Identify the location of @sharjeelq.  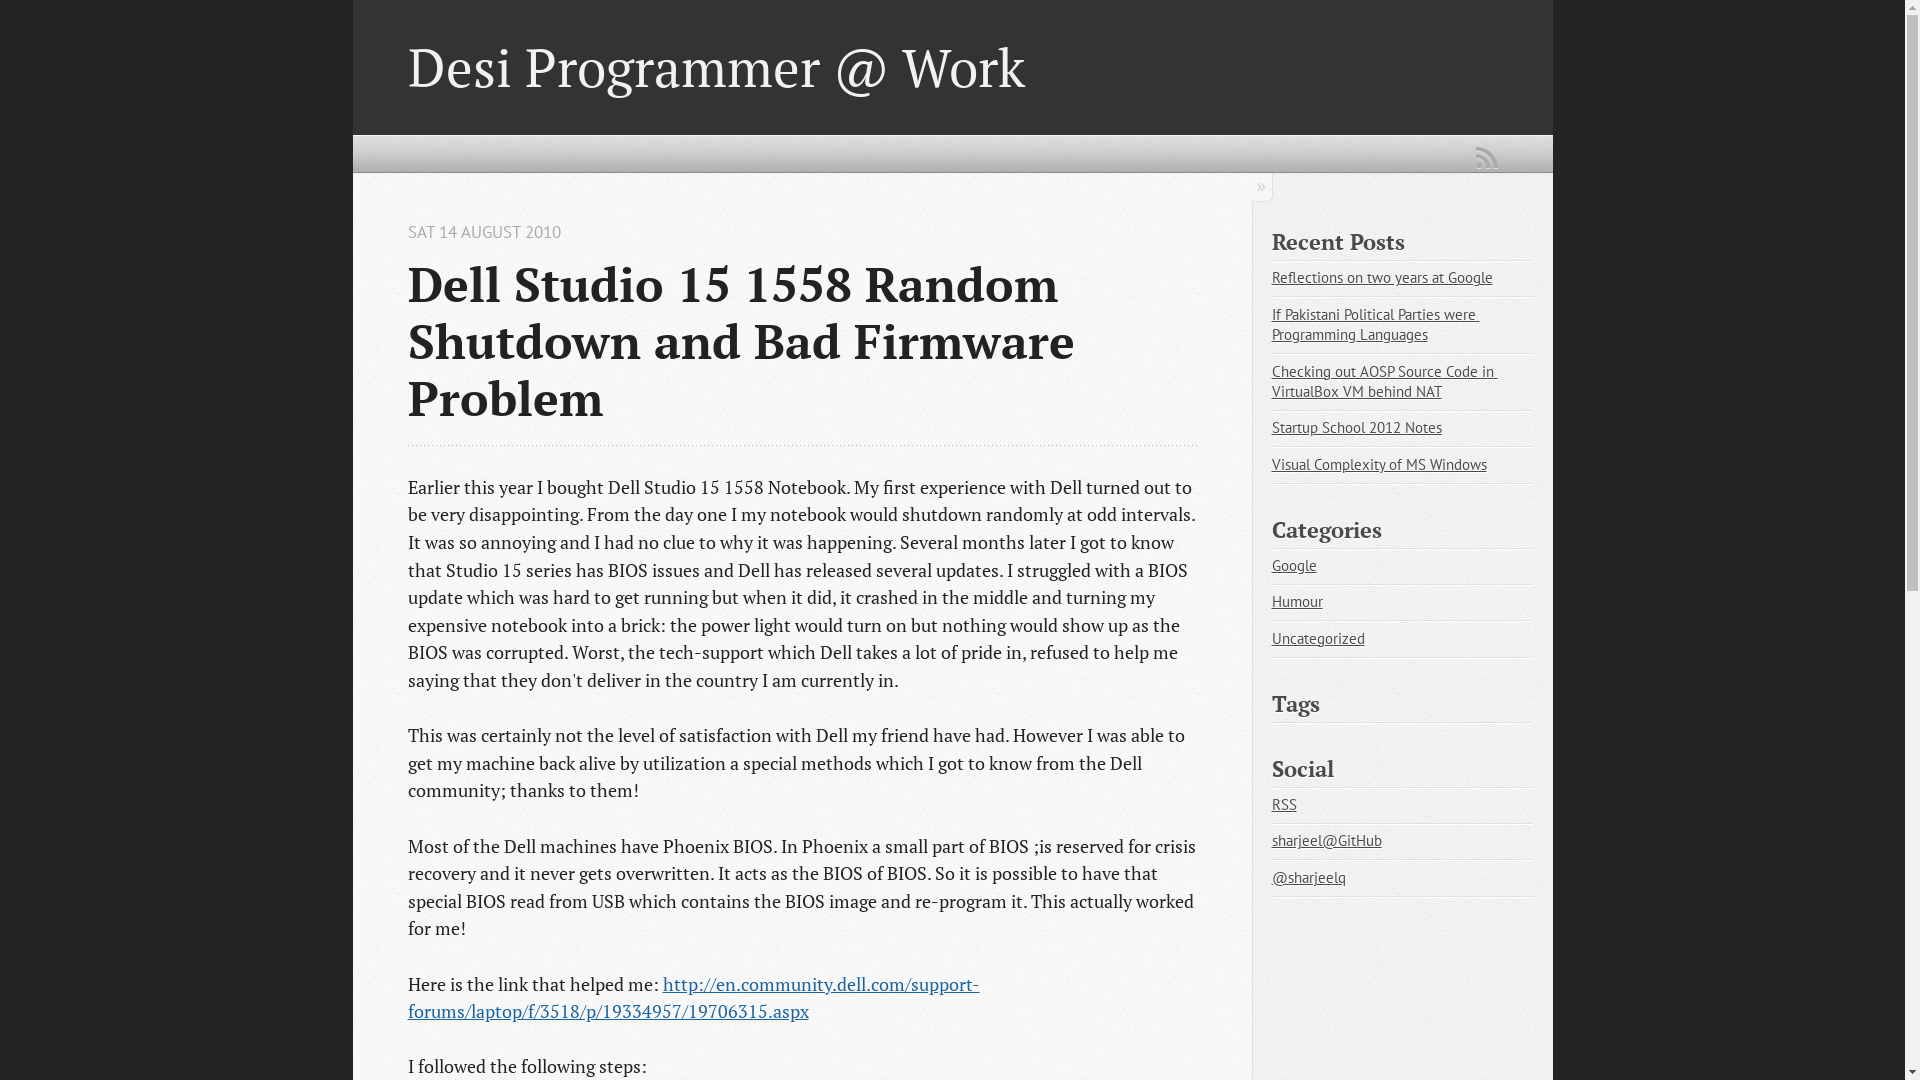
(1309, 878).